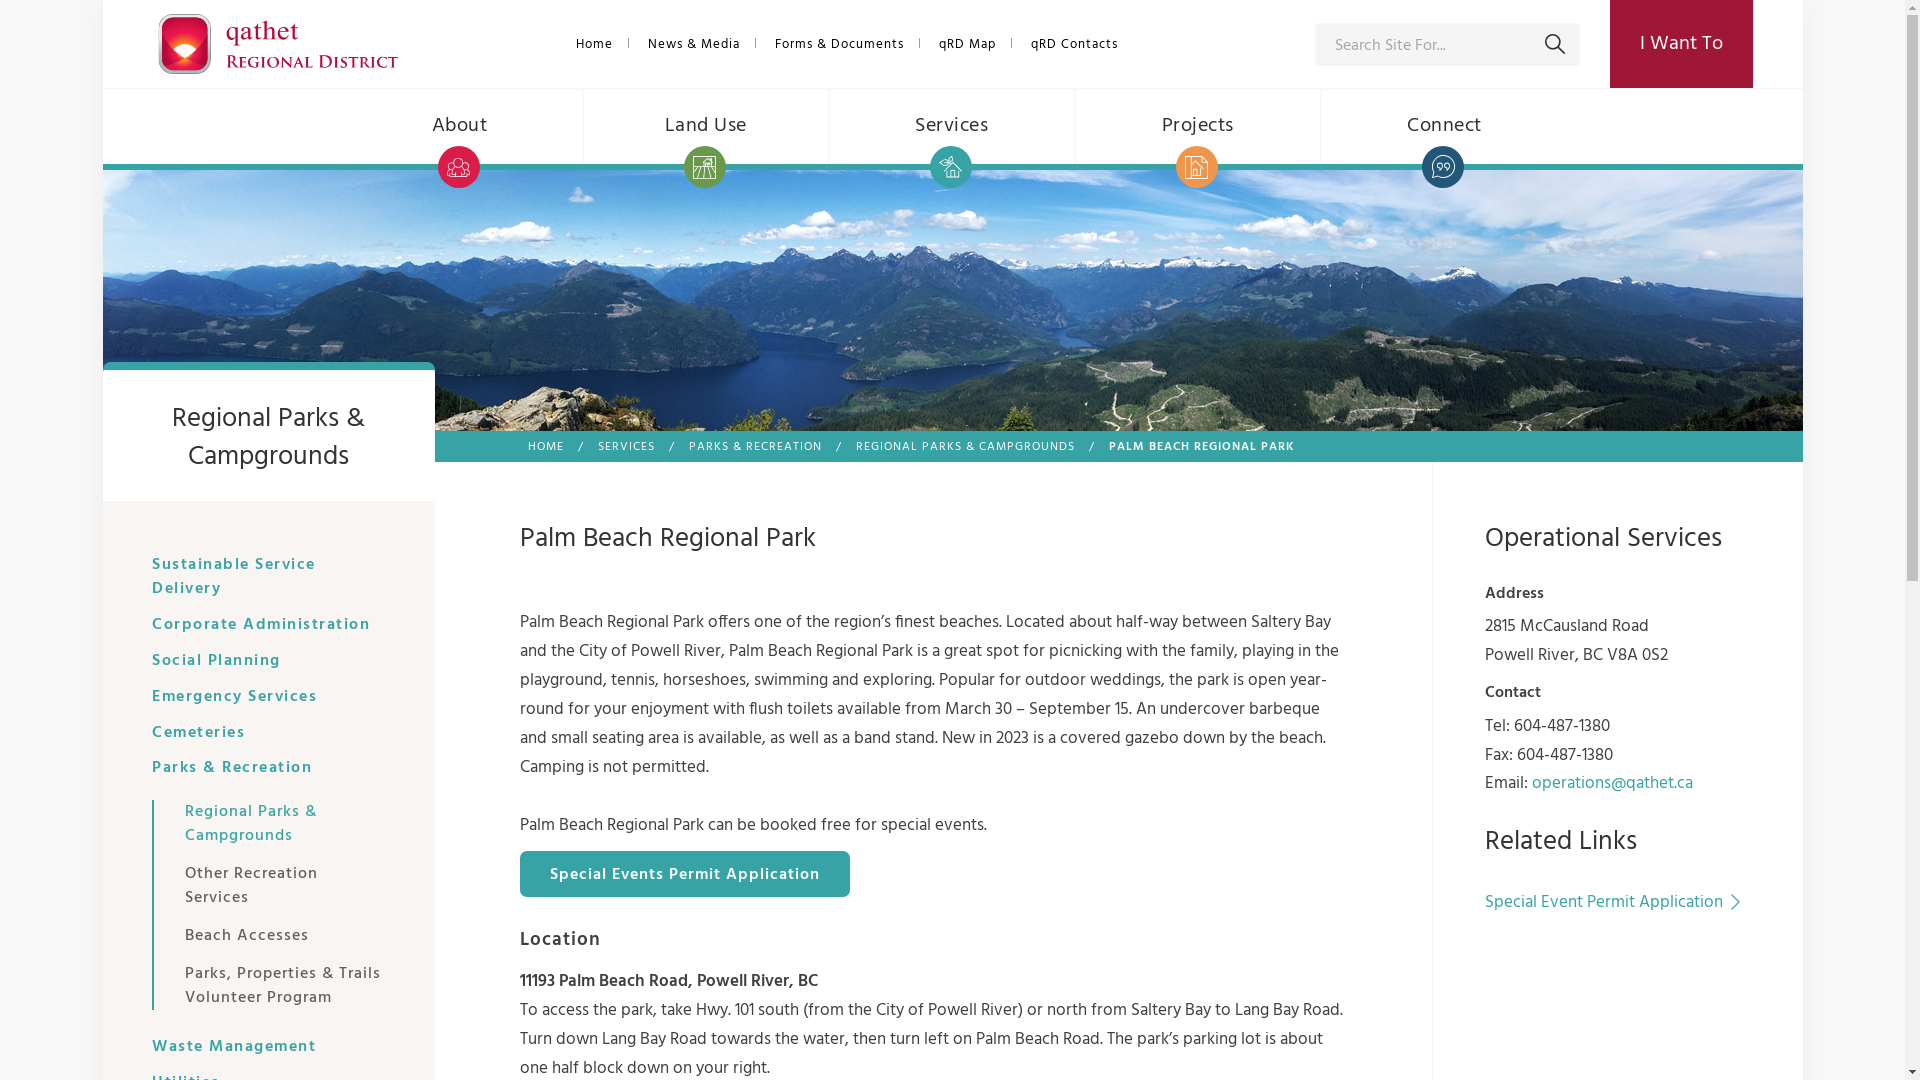 The image size is (1920, 1080). What do you see at coordinates (1682, 44) in the screenshot?
I see `I Want To` at bounding box center [1682, 44].